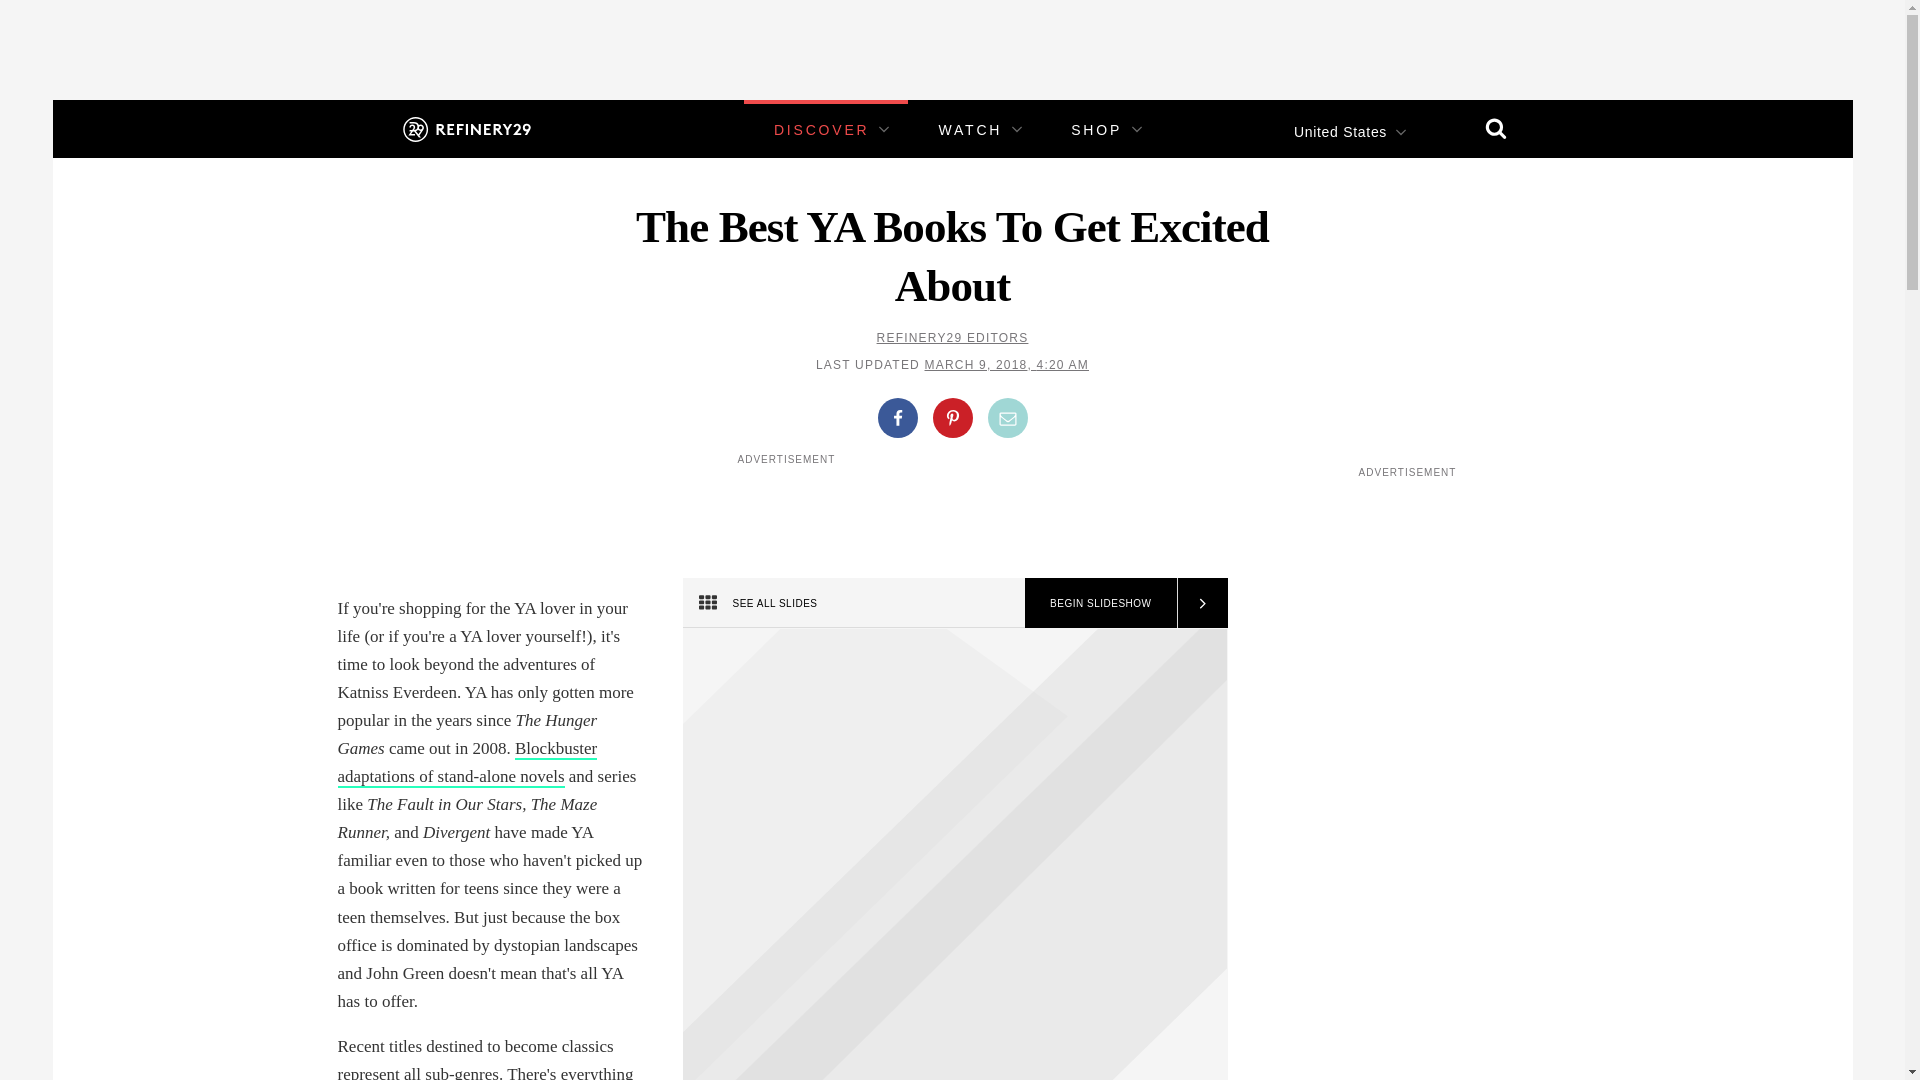 The width and height of the screenshot is (1920, 1080). I want to click on Blockbuster adaptations of stand-alone novels, so click(467, 763).